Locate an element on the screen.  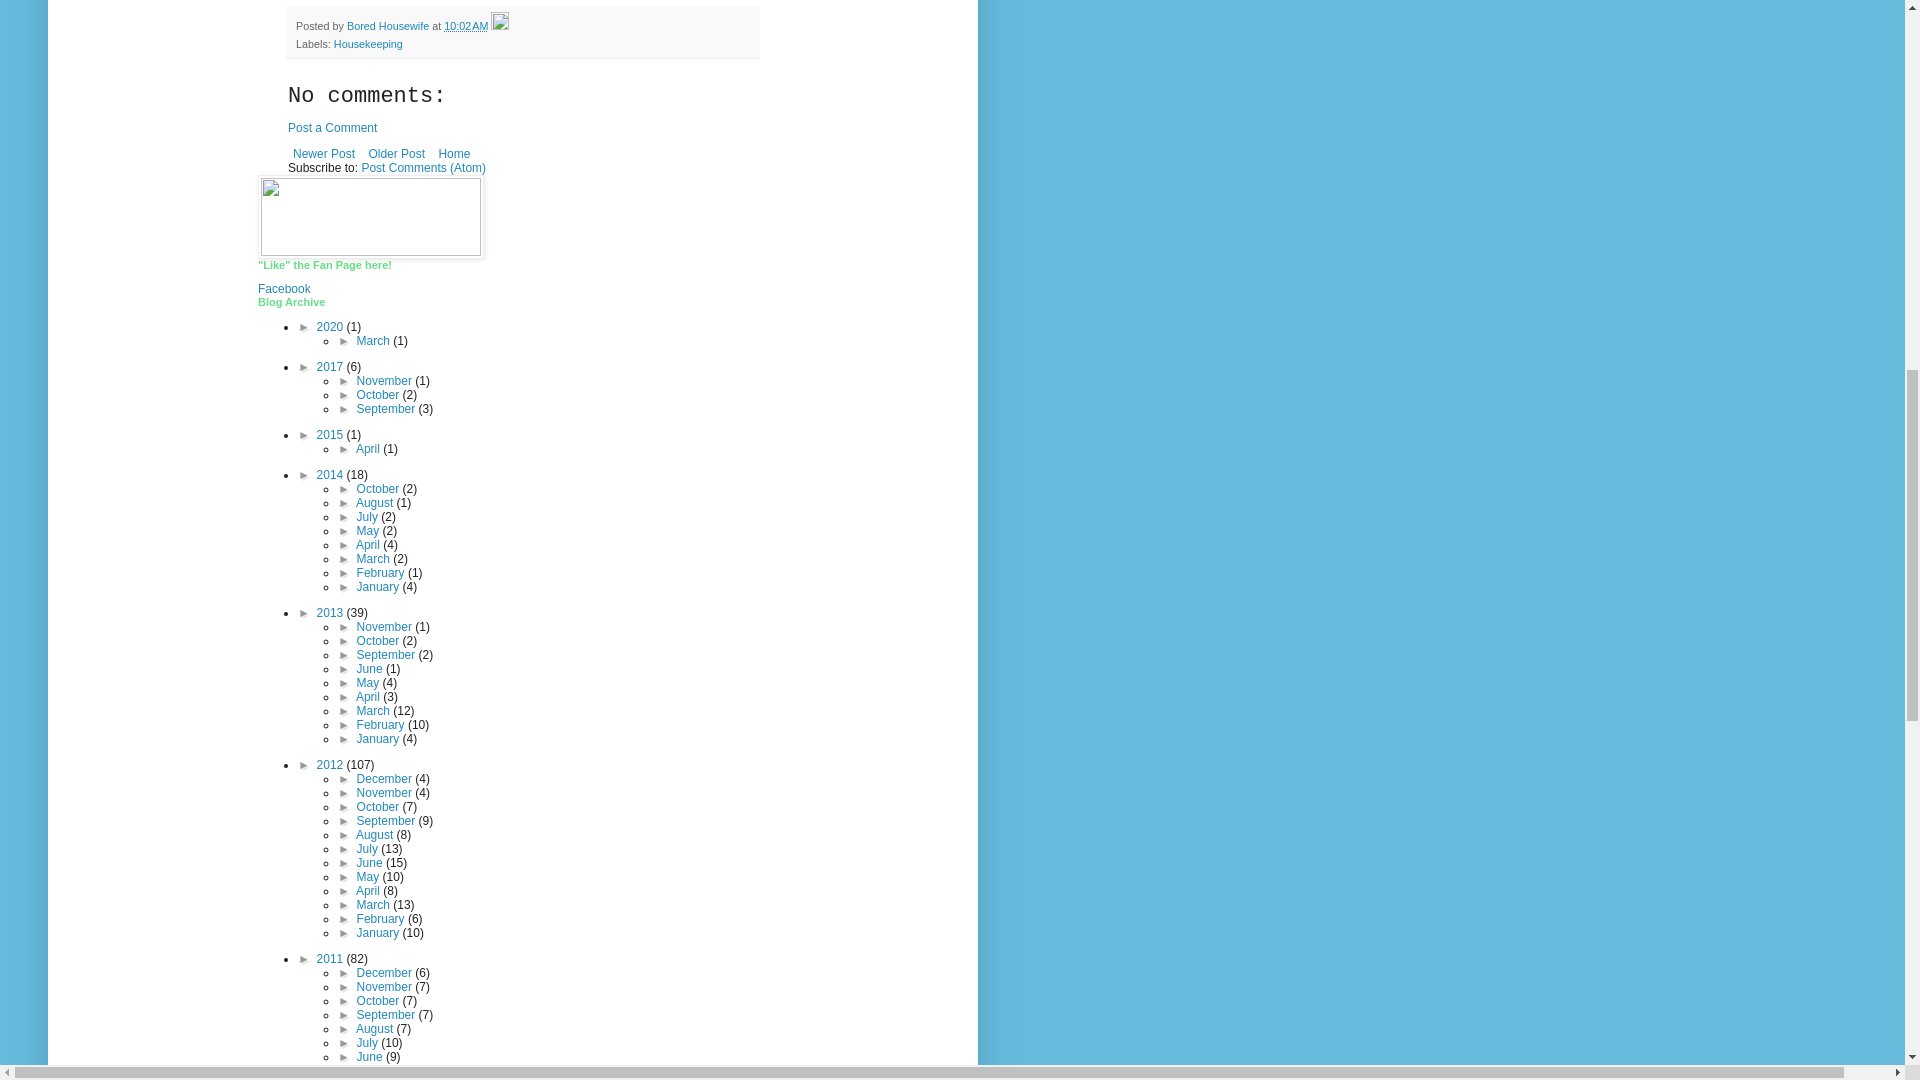
October is located at coordinates (380, 394).